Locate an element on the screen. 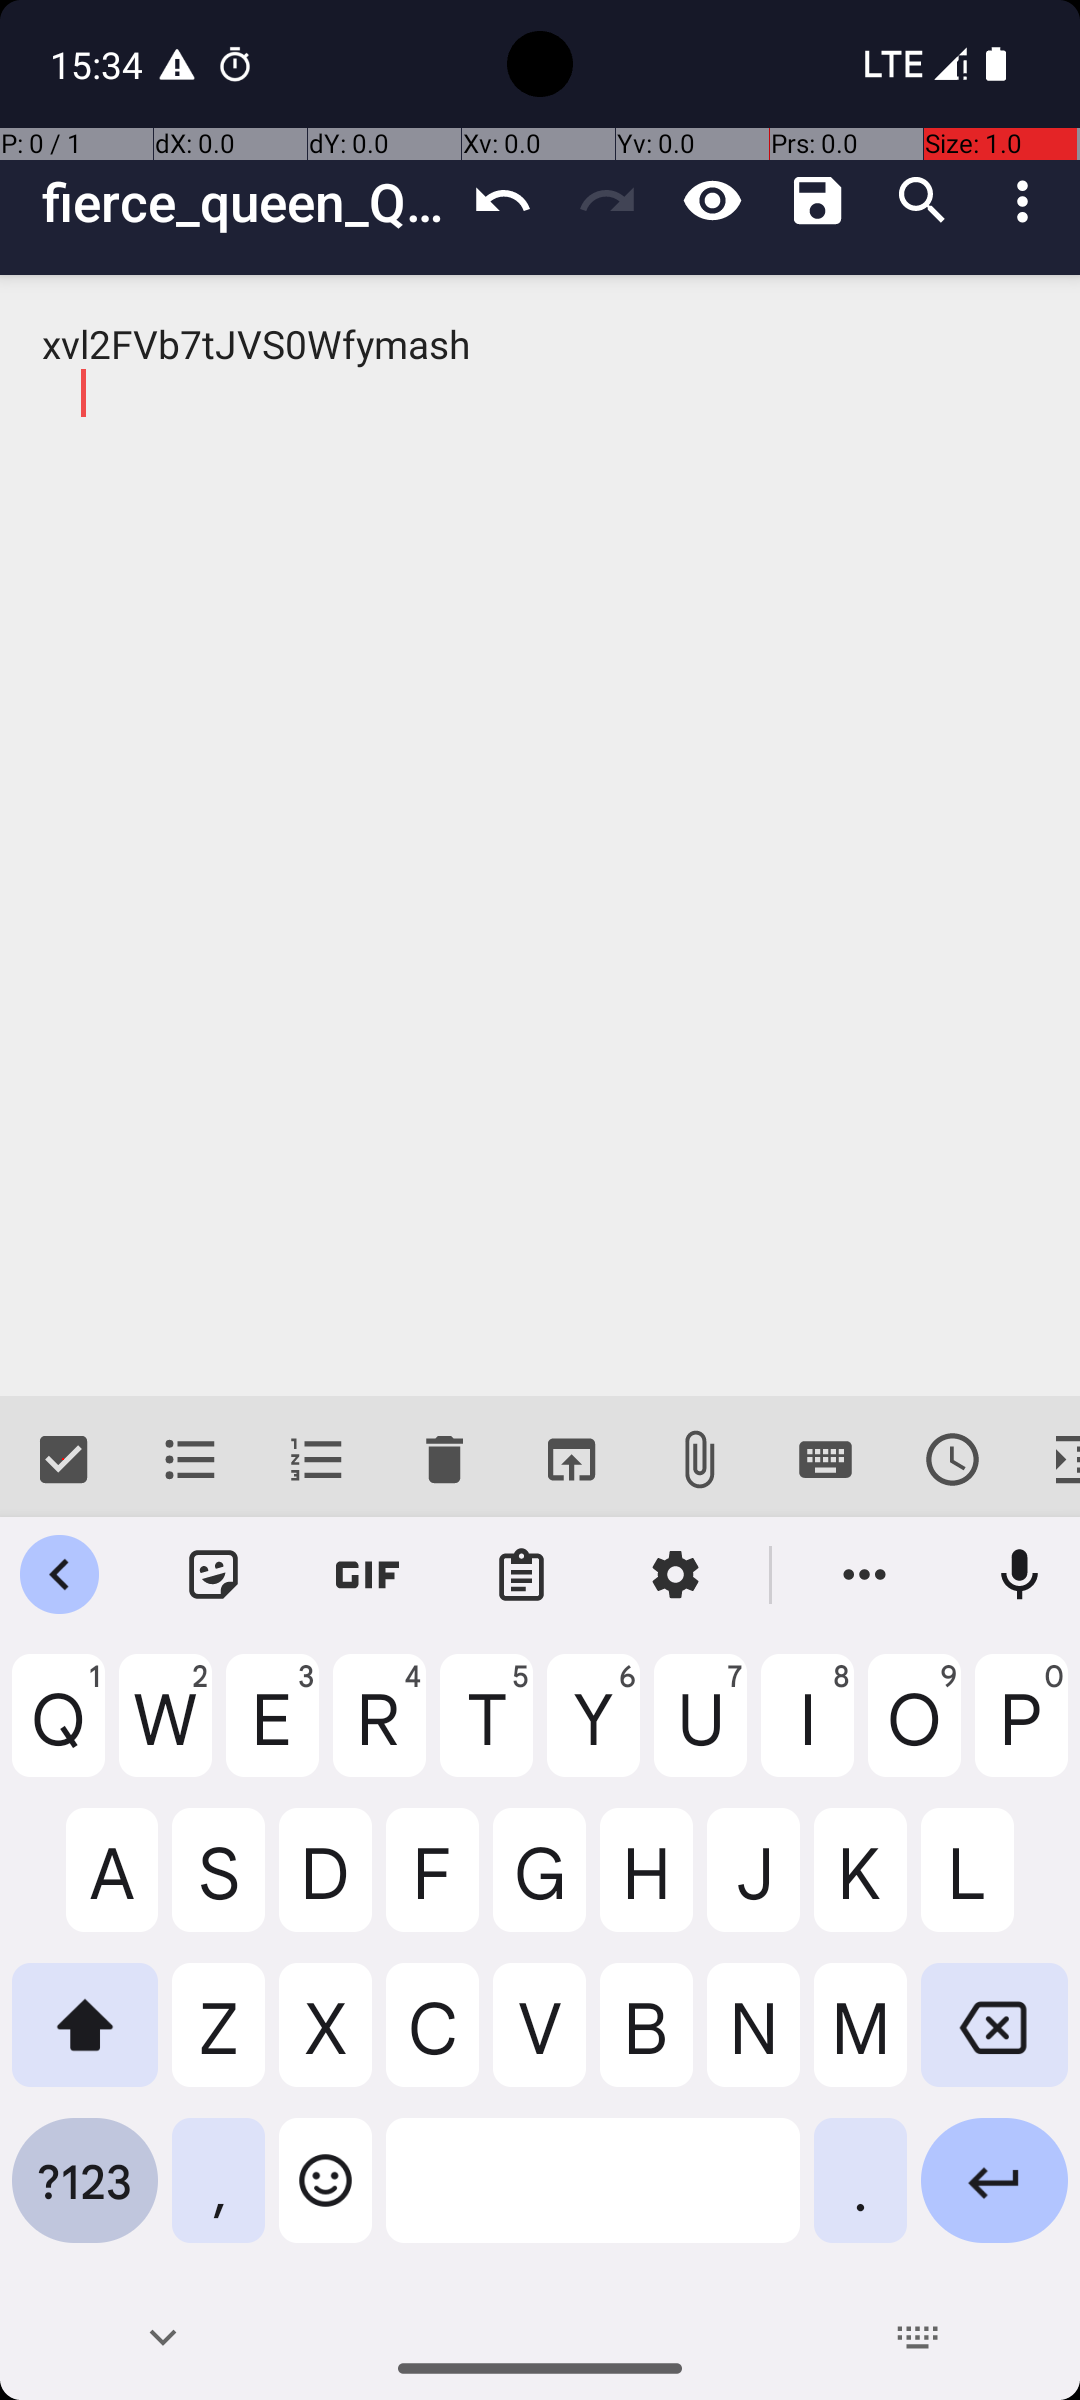 The height and width of the screenshot is (2400, 1080). fierce_queen_QaaS is located at coordinates (246, 202).